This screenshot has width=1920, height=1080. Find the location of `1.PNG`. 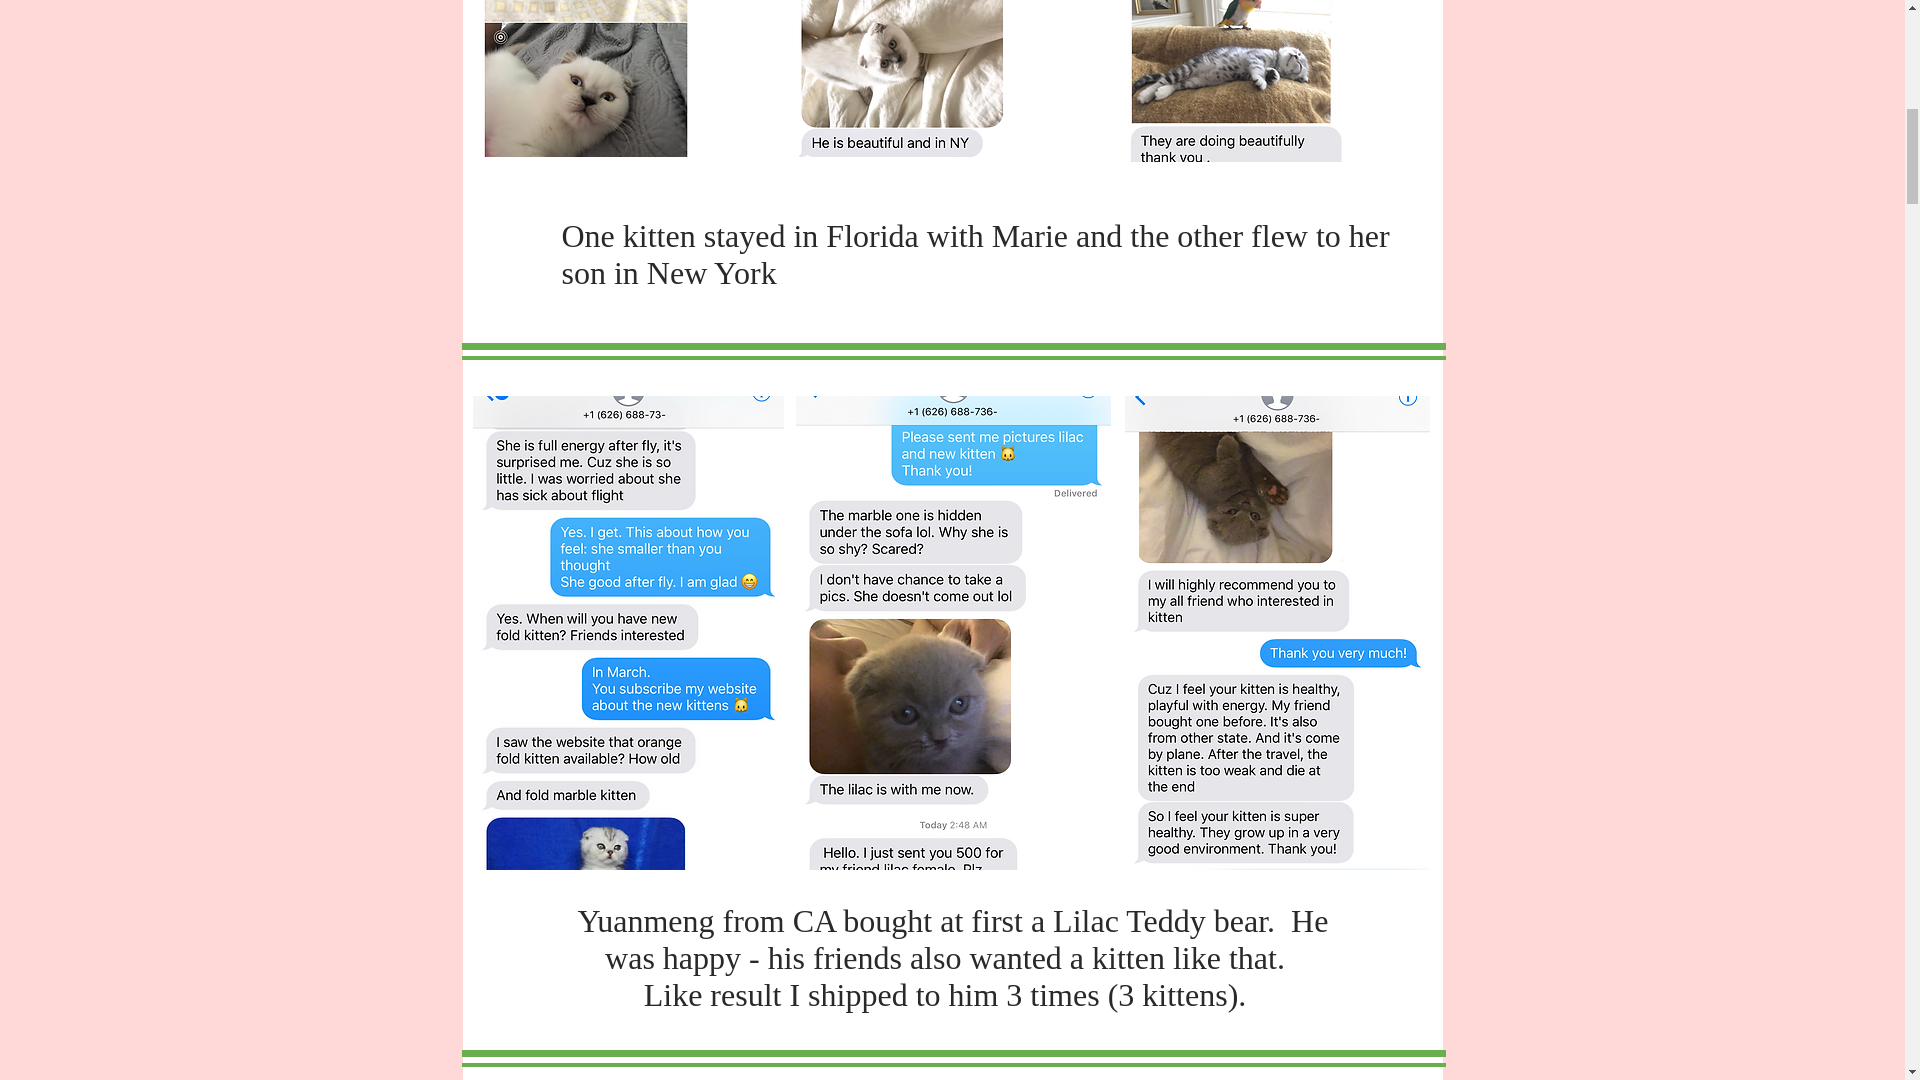

1.PNG is located at coordinates (622, 78).